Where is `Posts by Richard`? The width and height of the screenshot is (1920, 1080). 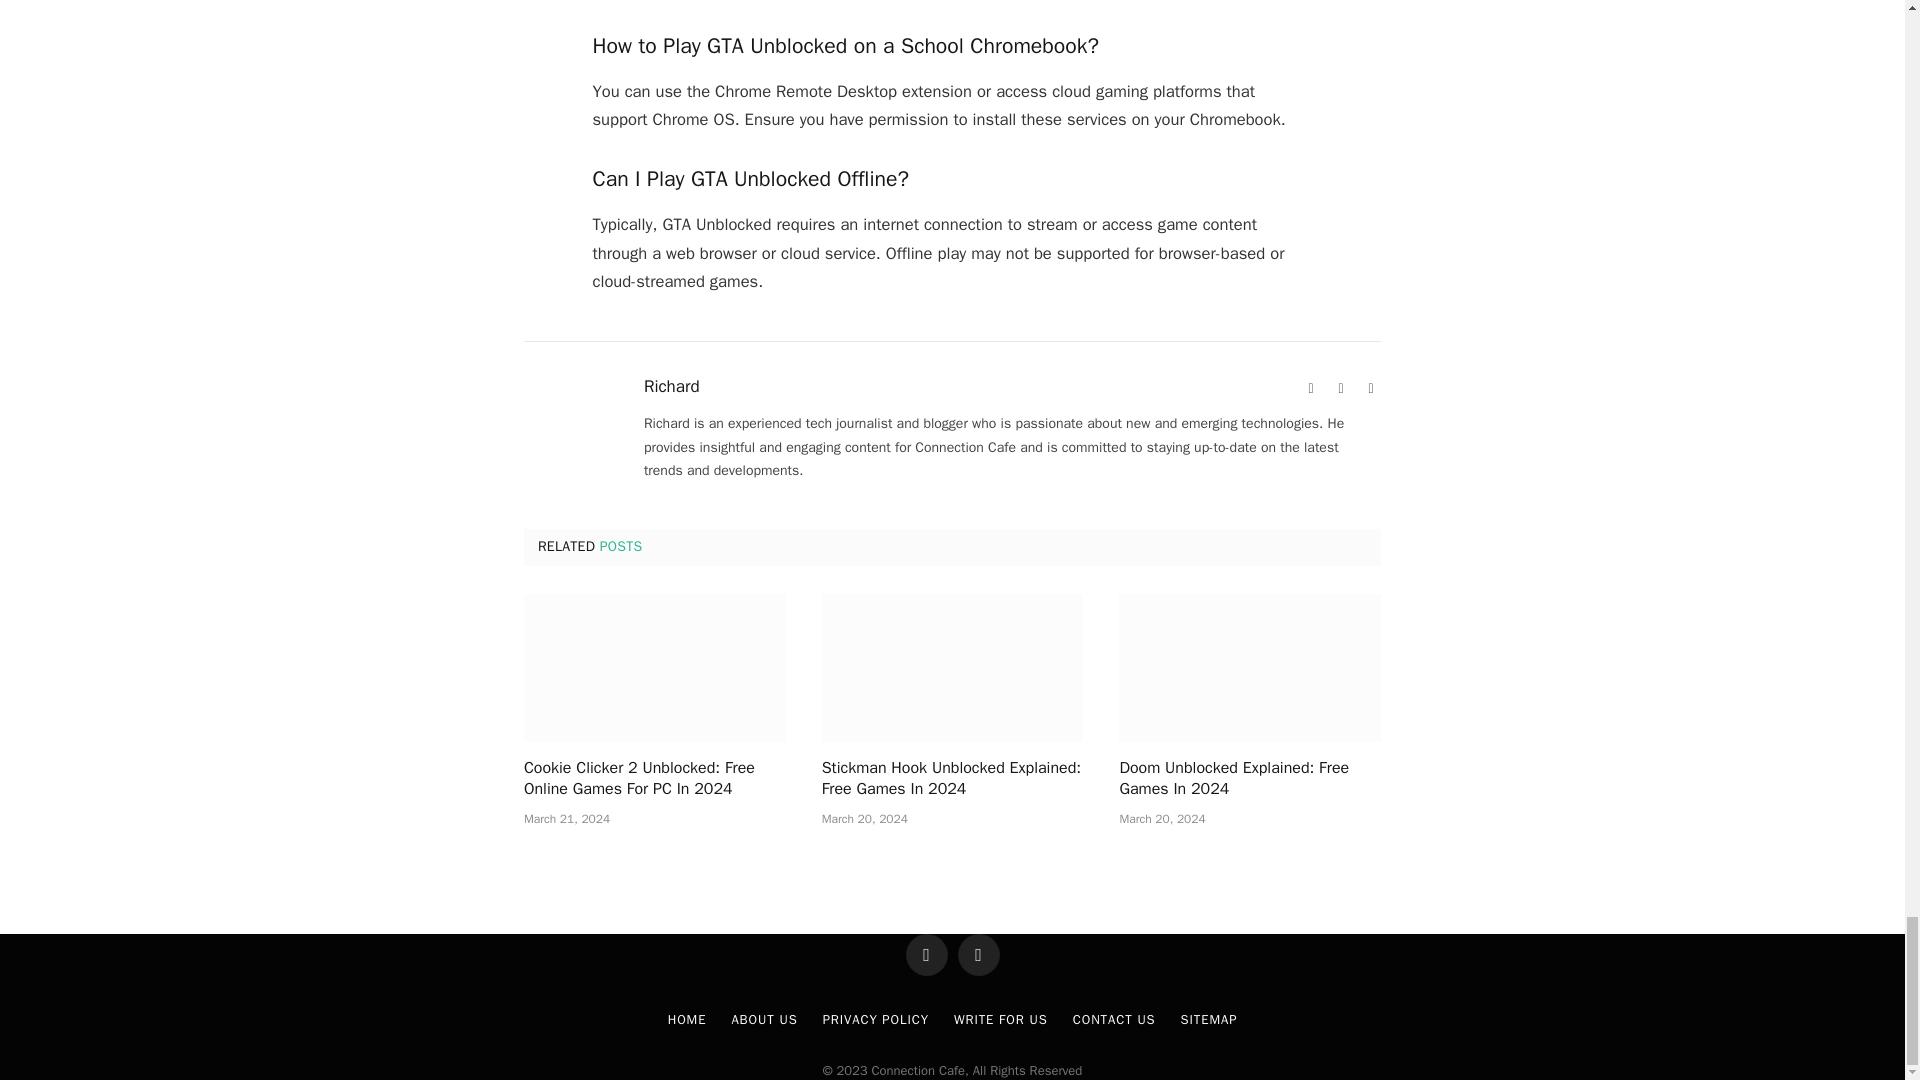
Posts by Richard is located at coordinates (672, 386).